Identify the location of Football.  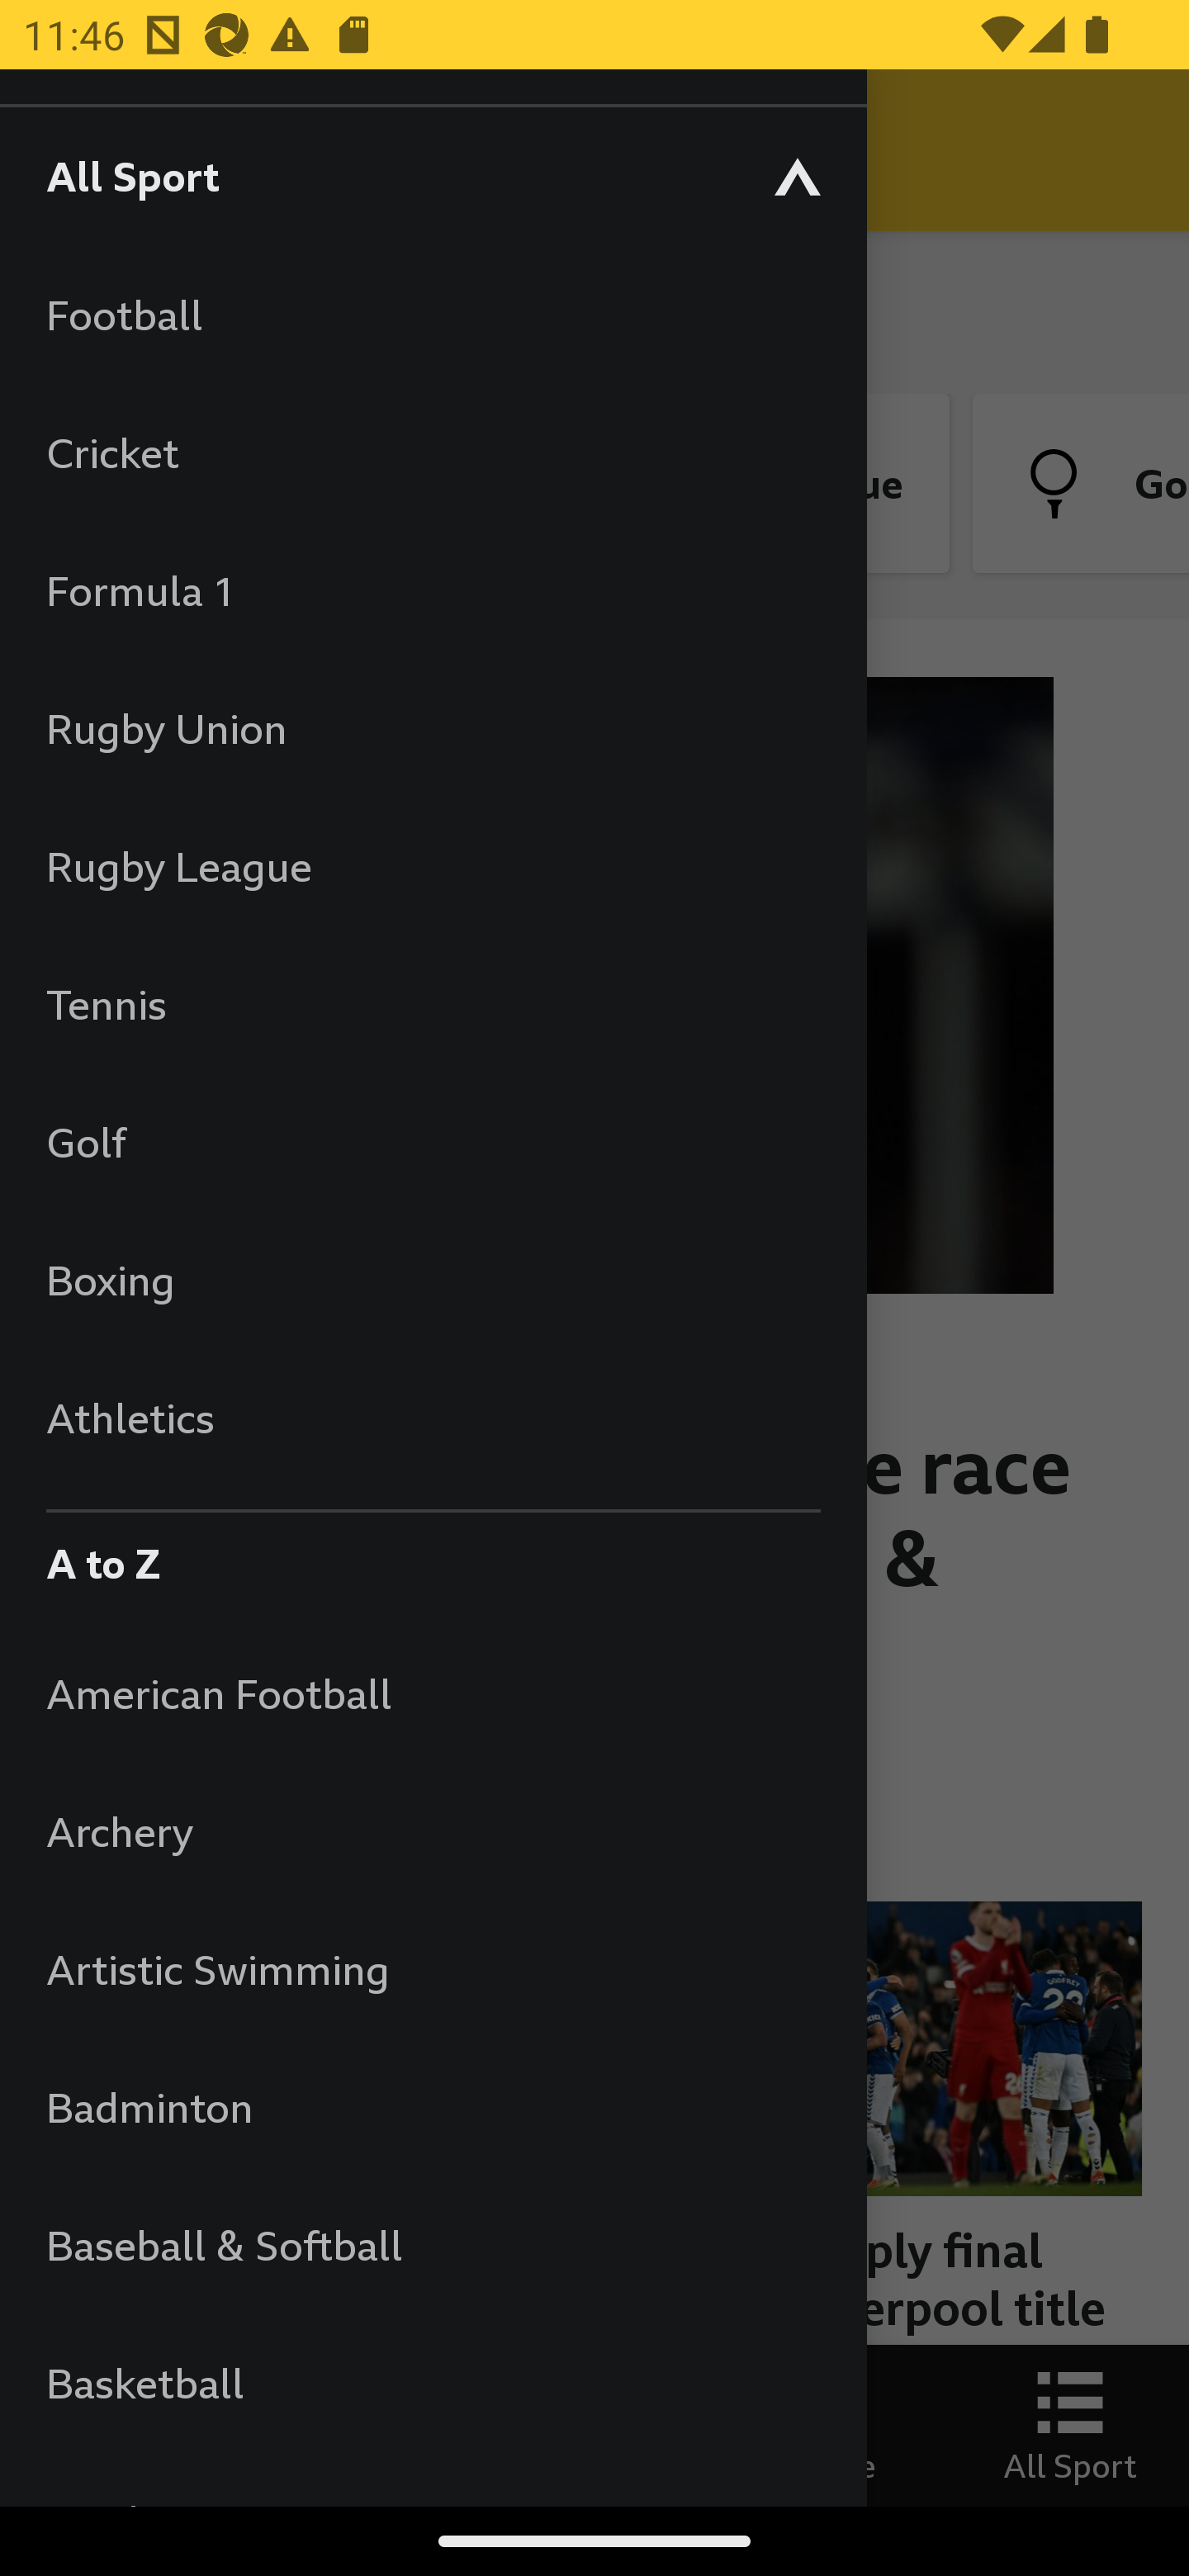
(433, 314).